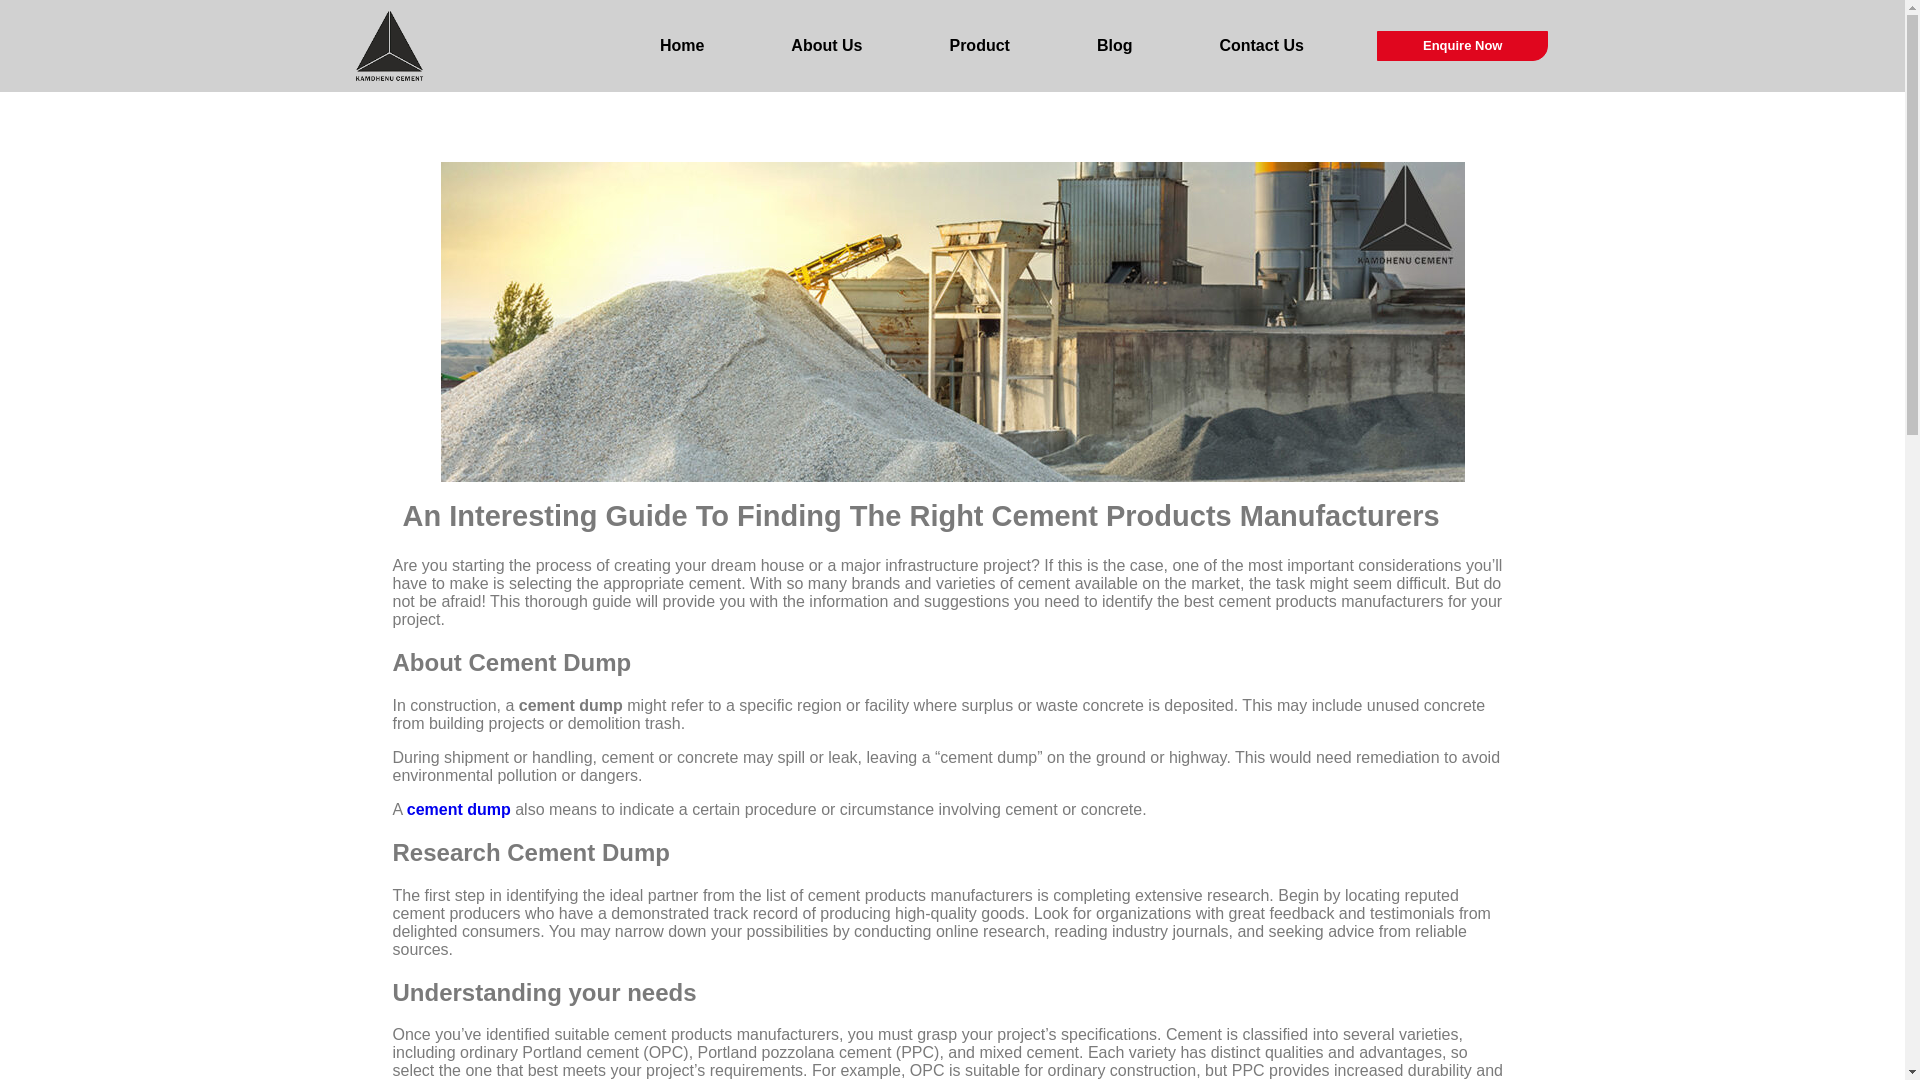 This screenshot has height=1080, width=1920. Describe the element at coordinates (681, 46) in the screenshot. I see `Home` at that location.